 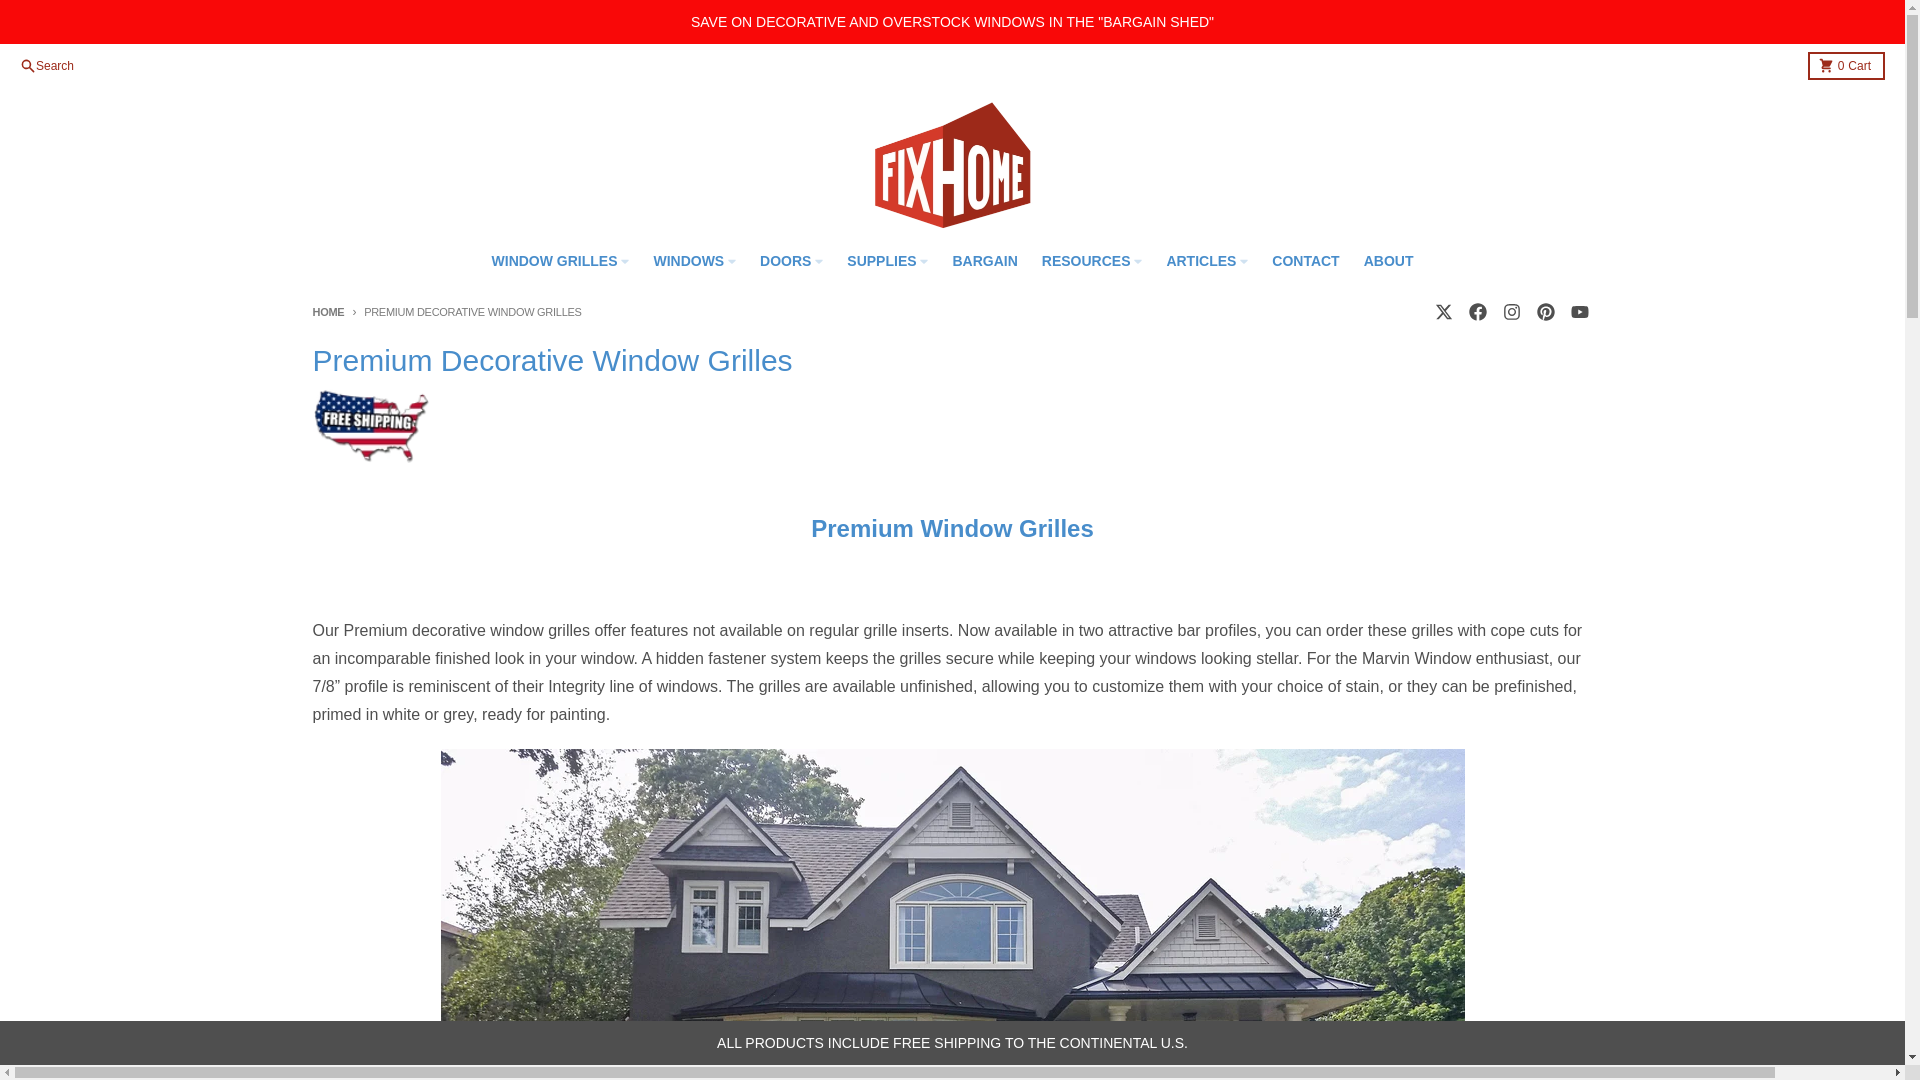 What do you see at coordinates (1578, 311) in the screenshot?
I see `YouTube - FixHome` at bounding box center [1578, 311].